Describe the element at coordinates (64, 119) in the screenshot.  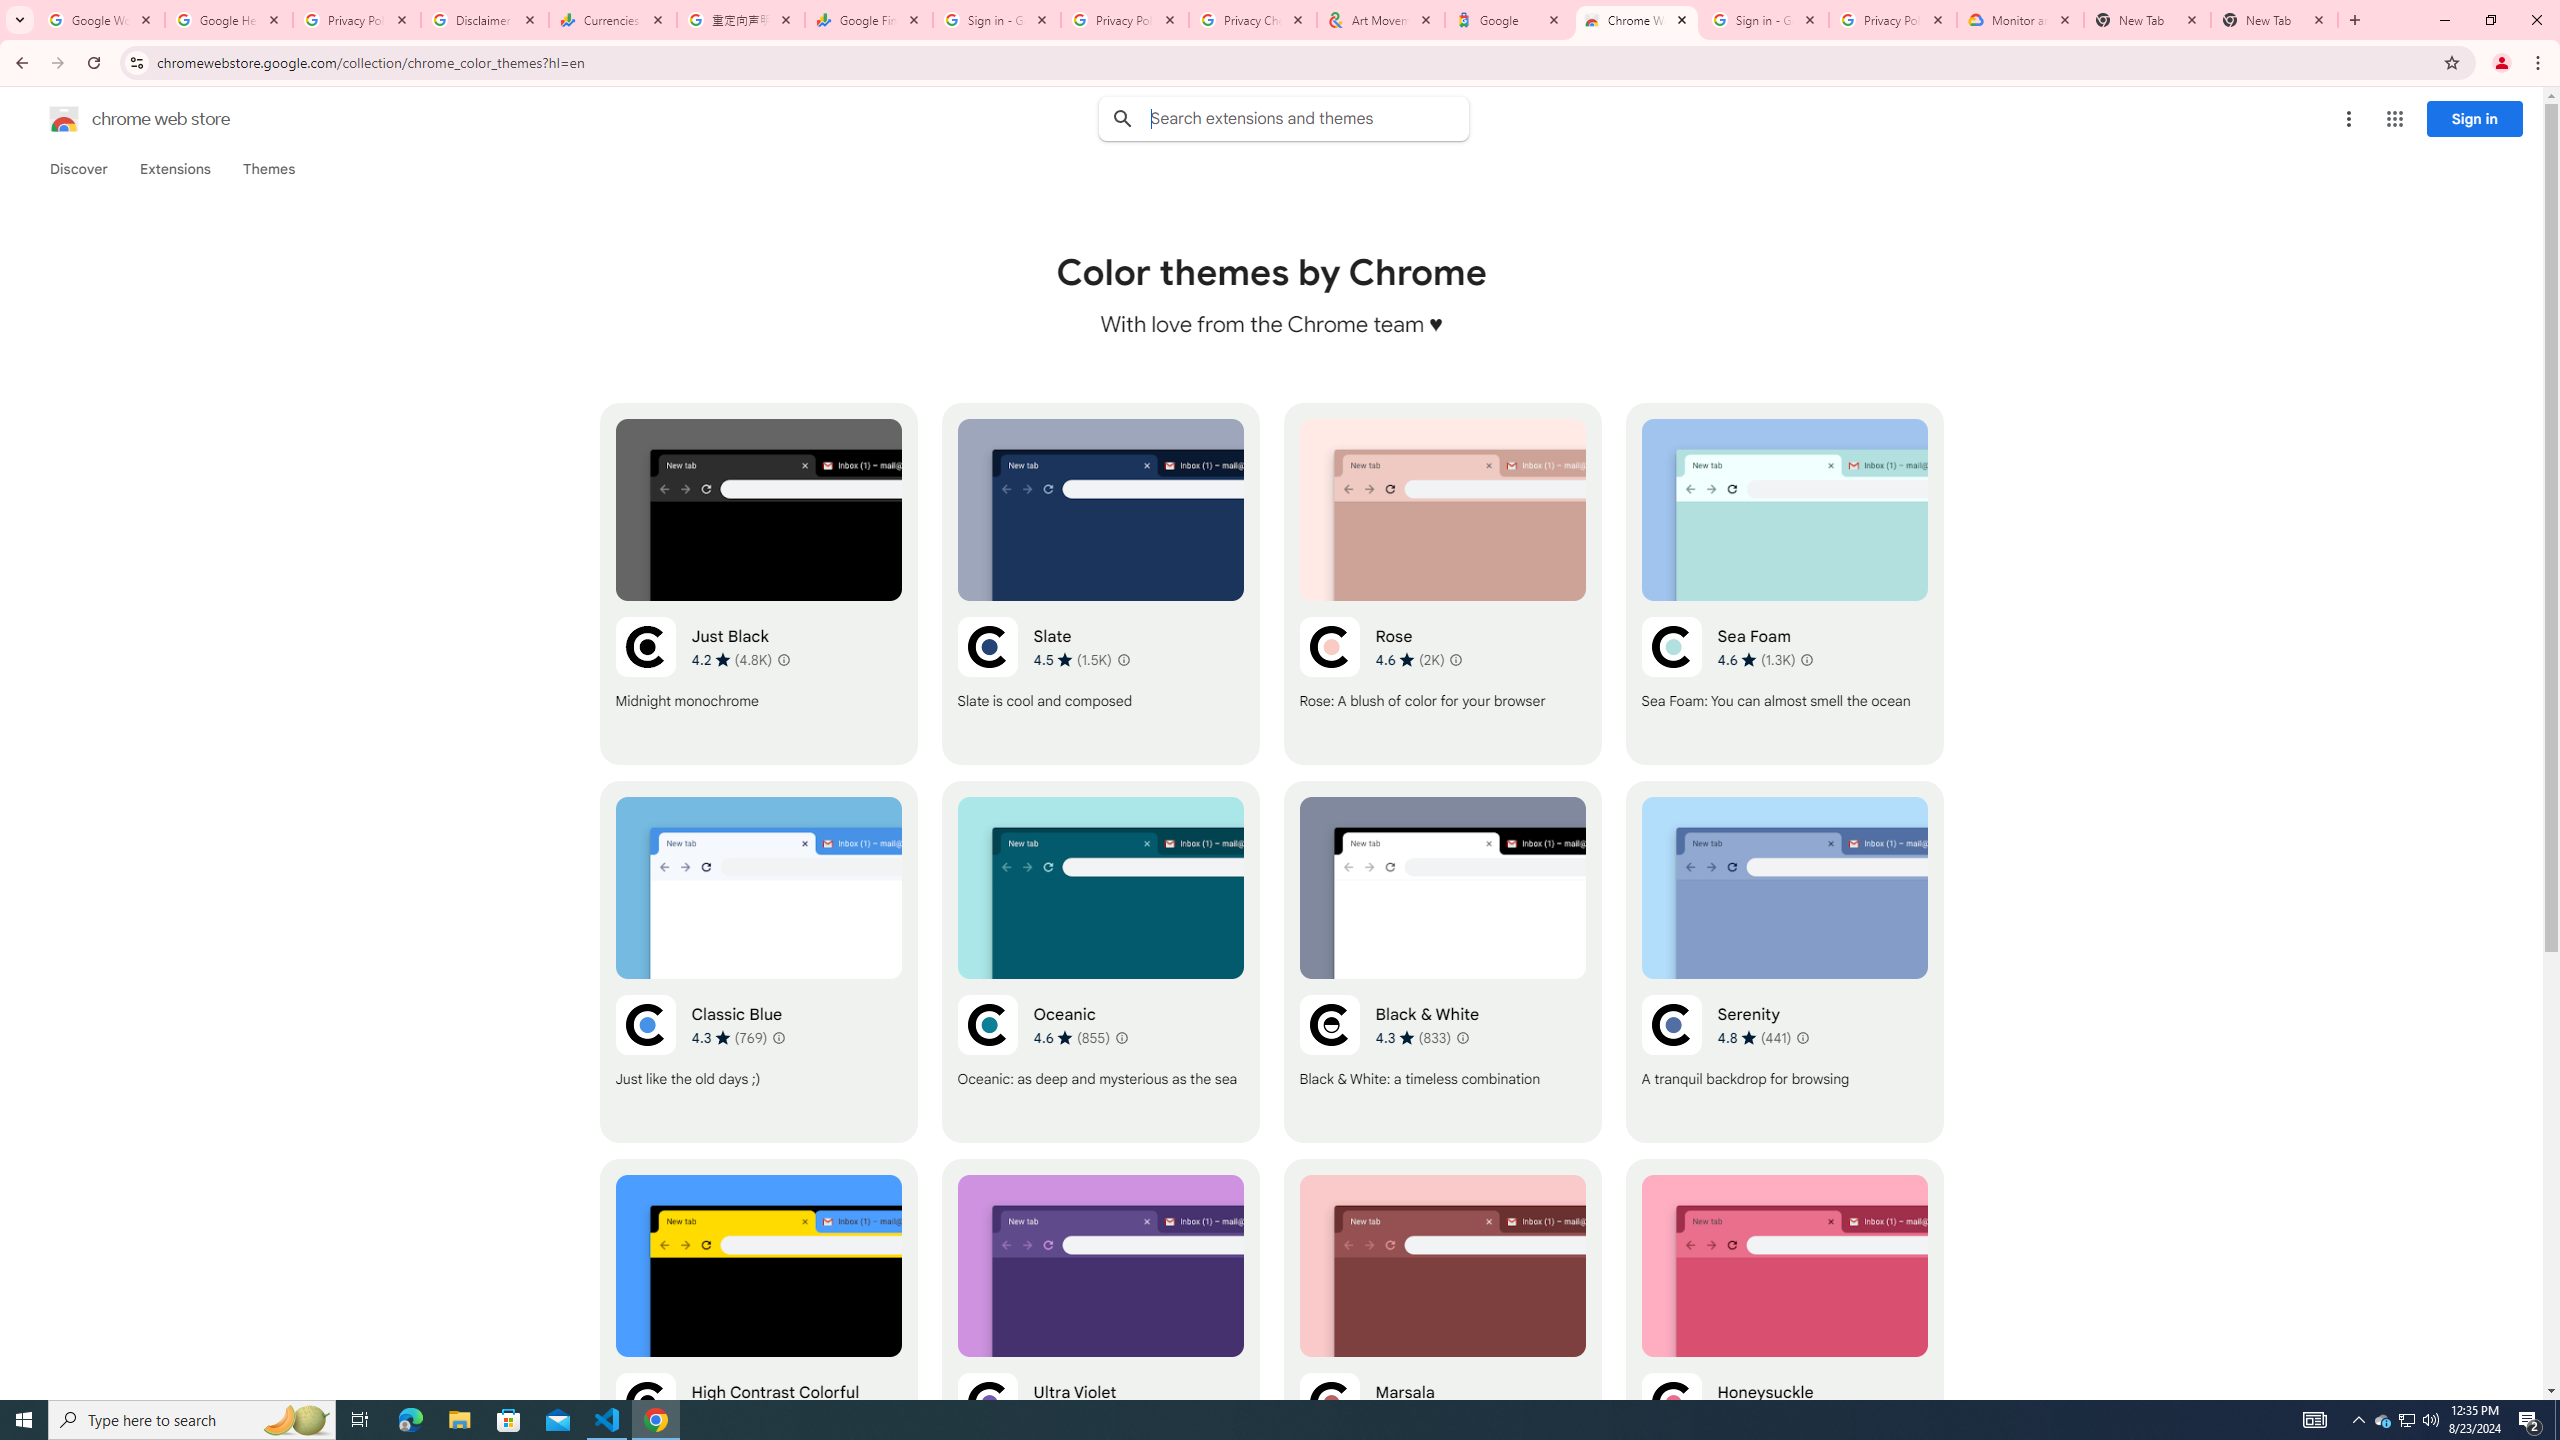
I see `Chrome Web Store logo` at that location.